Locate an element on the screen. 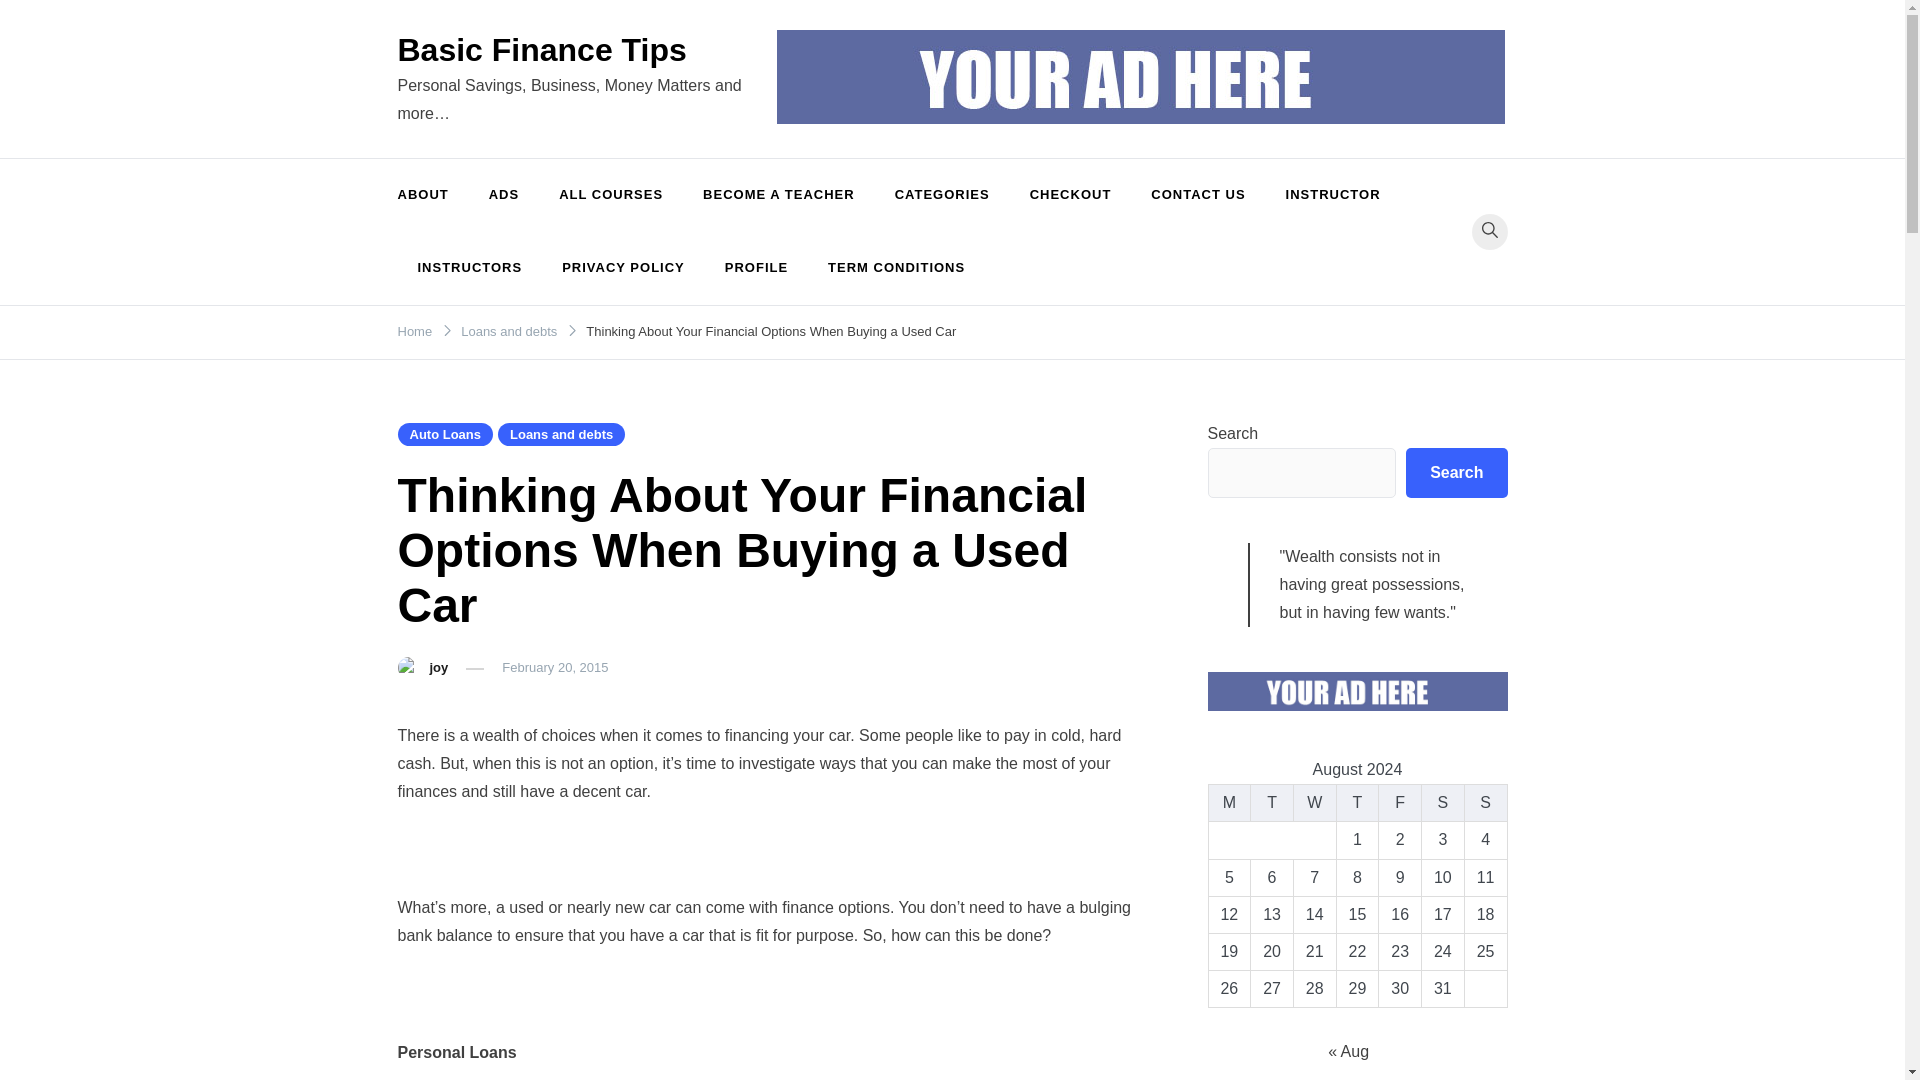 The height and width of the screenshot is (1080, 1920). Monday is located at coordinates (1229, 803).